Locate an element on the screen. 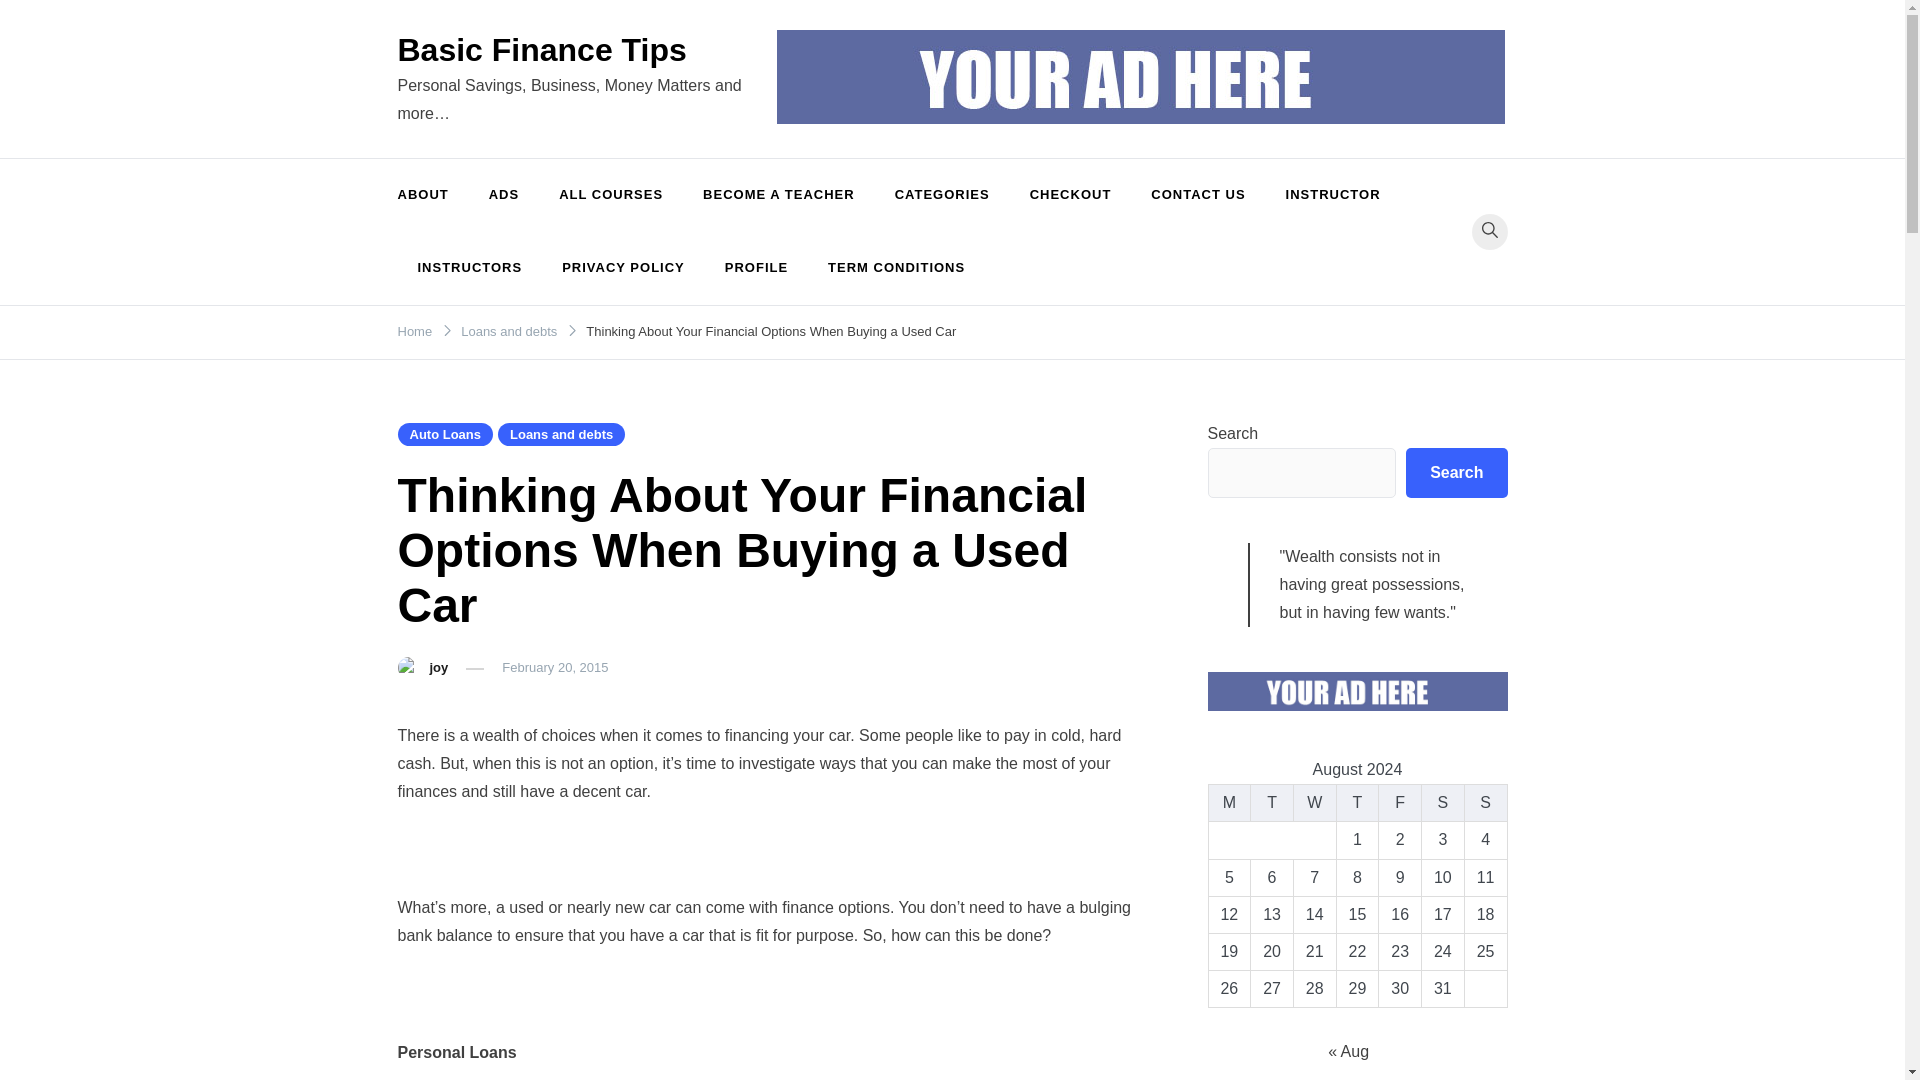 The height and width of the screenshot is (1080, 1920). Monday is located at coordinates (1229, 803).